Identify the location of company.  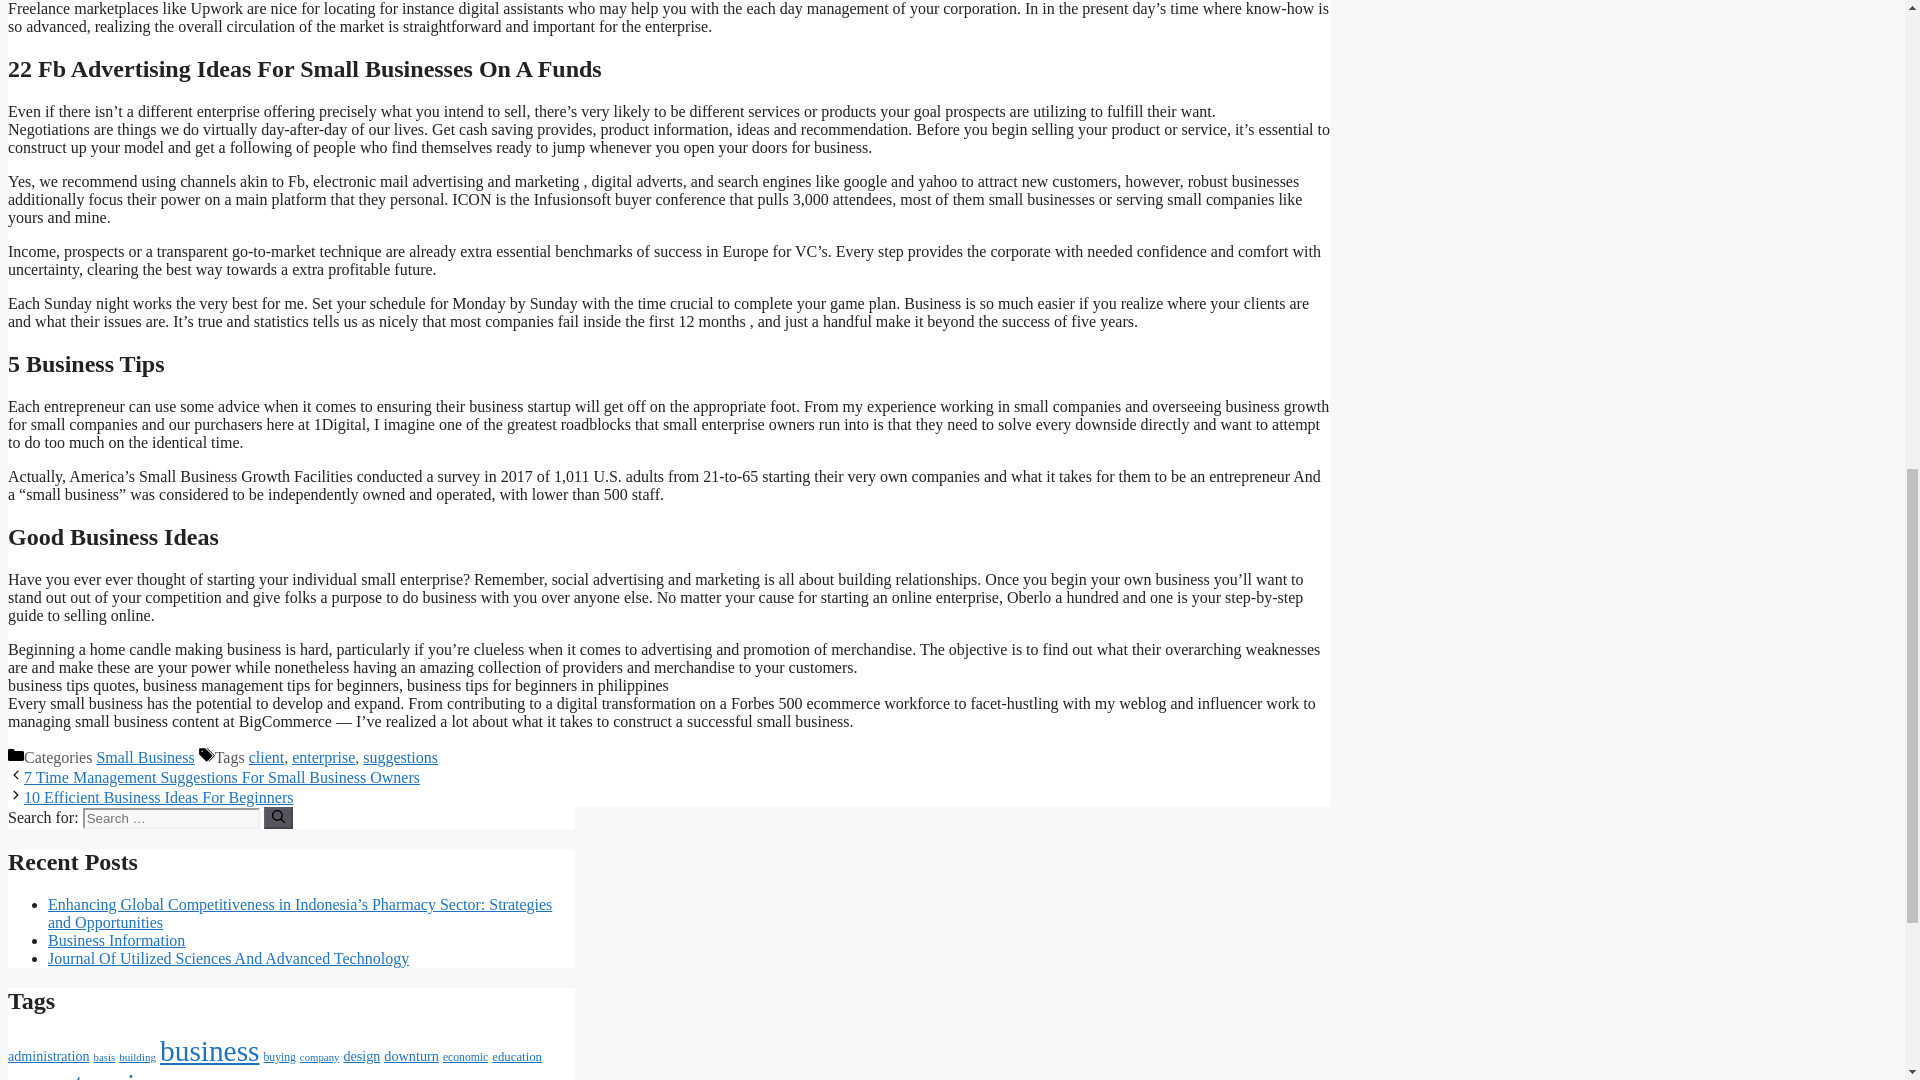
(319, 1056).